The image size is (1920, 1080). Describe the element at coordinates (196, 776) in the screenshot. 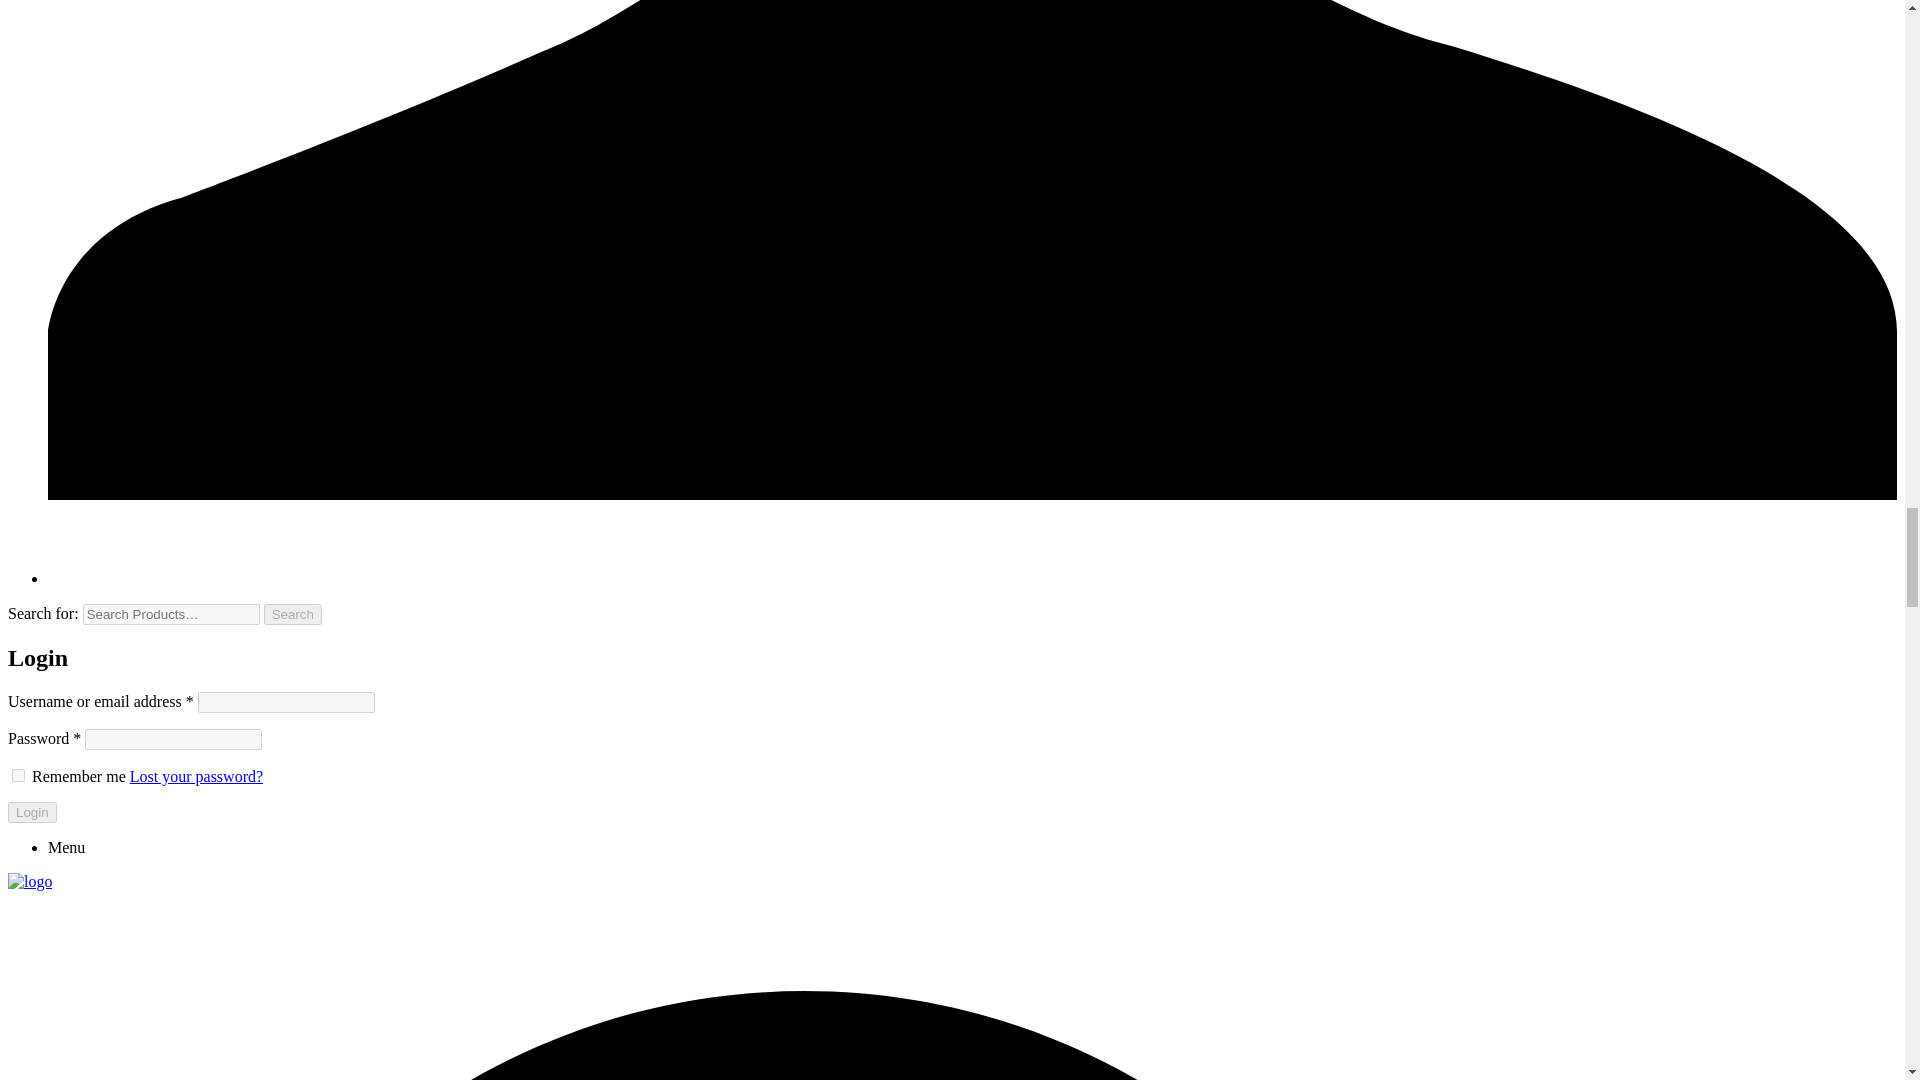

I see `Lost your password?` at that location.